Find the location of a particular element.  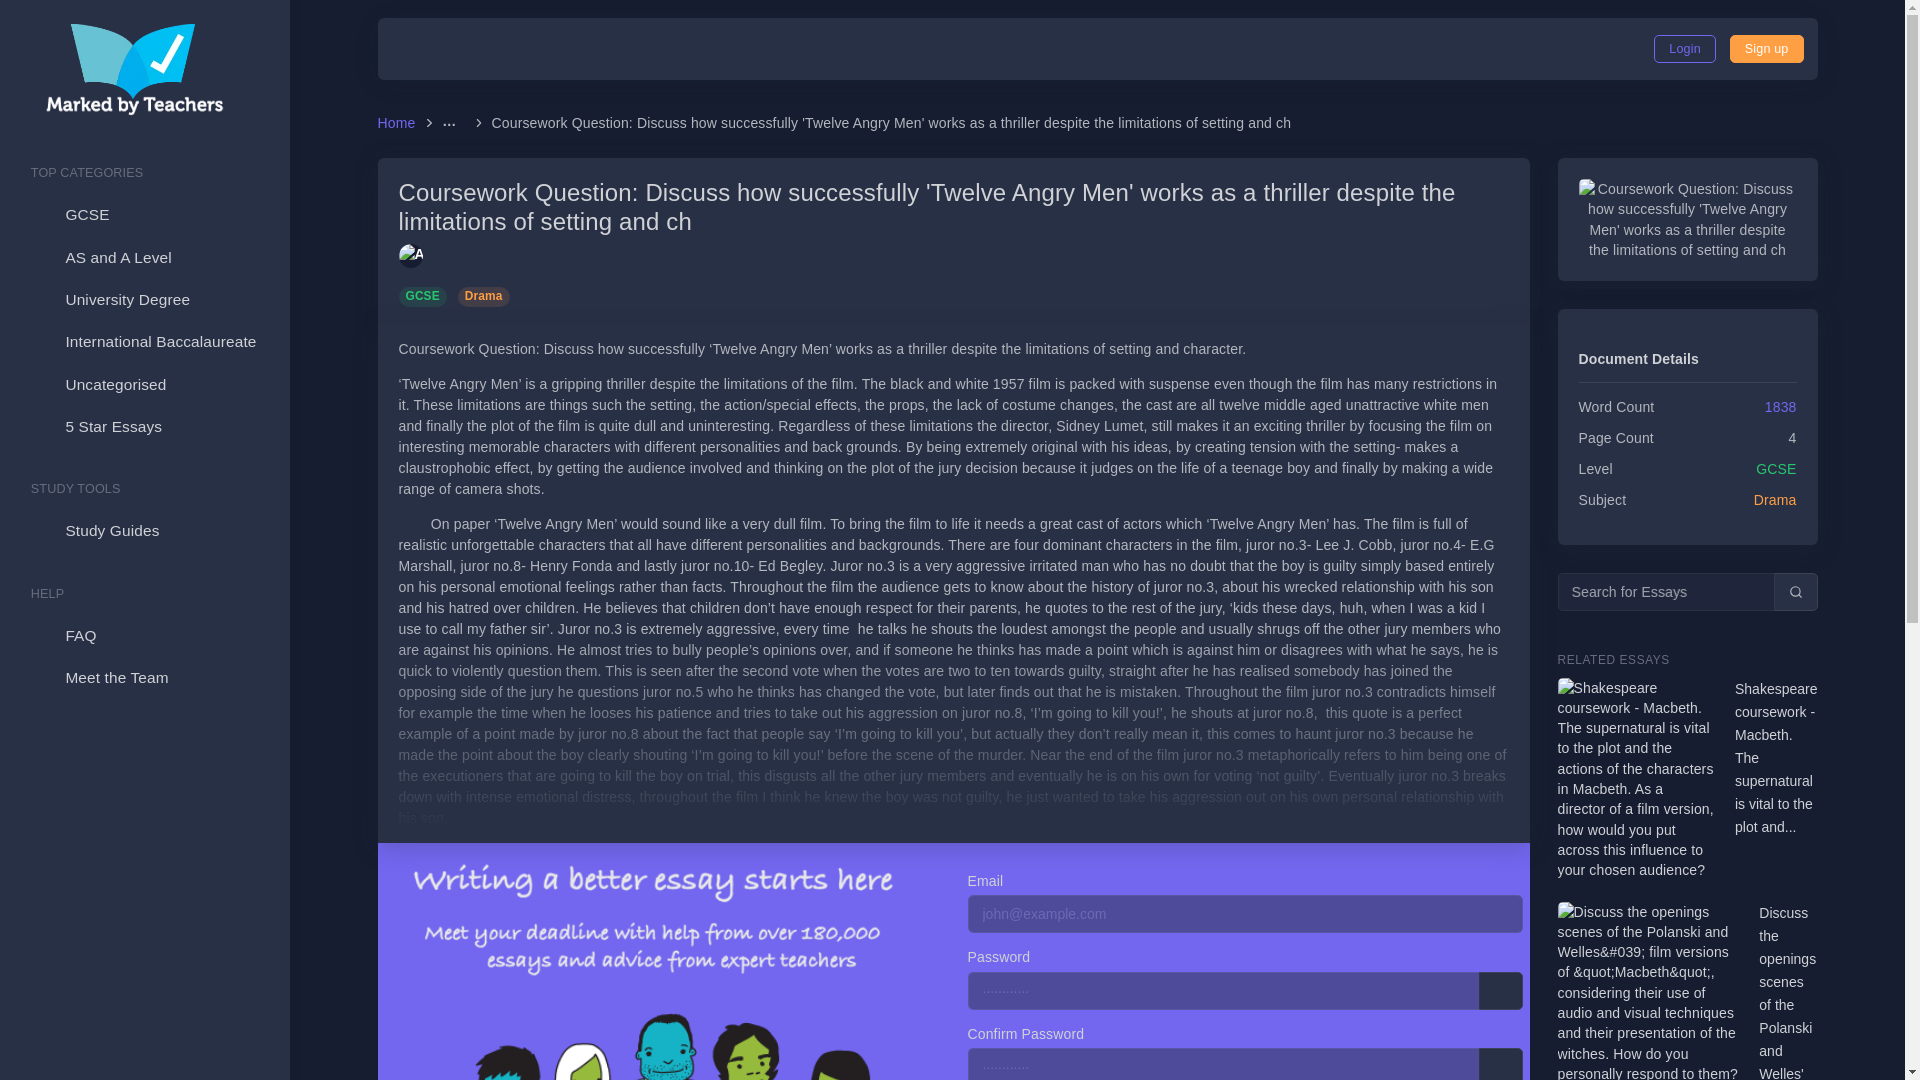

Study Guides is located at coordinates (144, 530).